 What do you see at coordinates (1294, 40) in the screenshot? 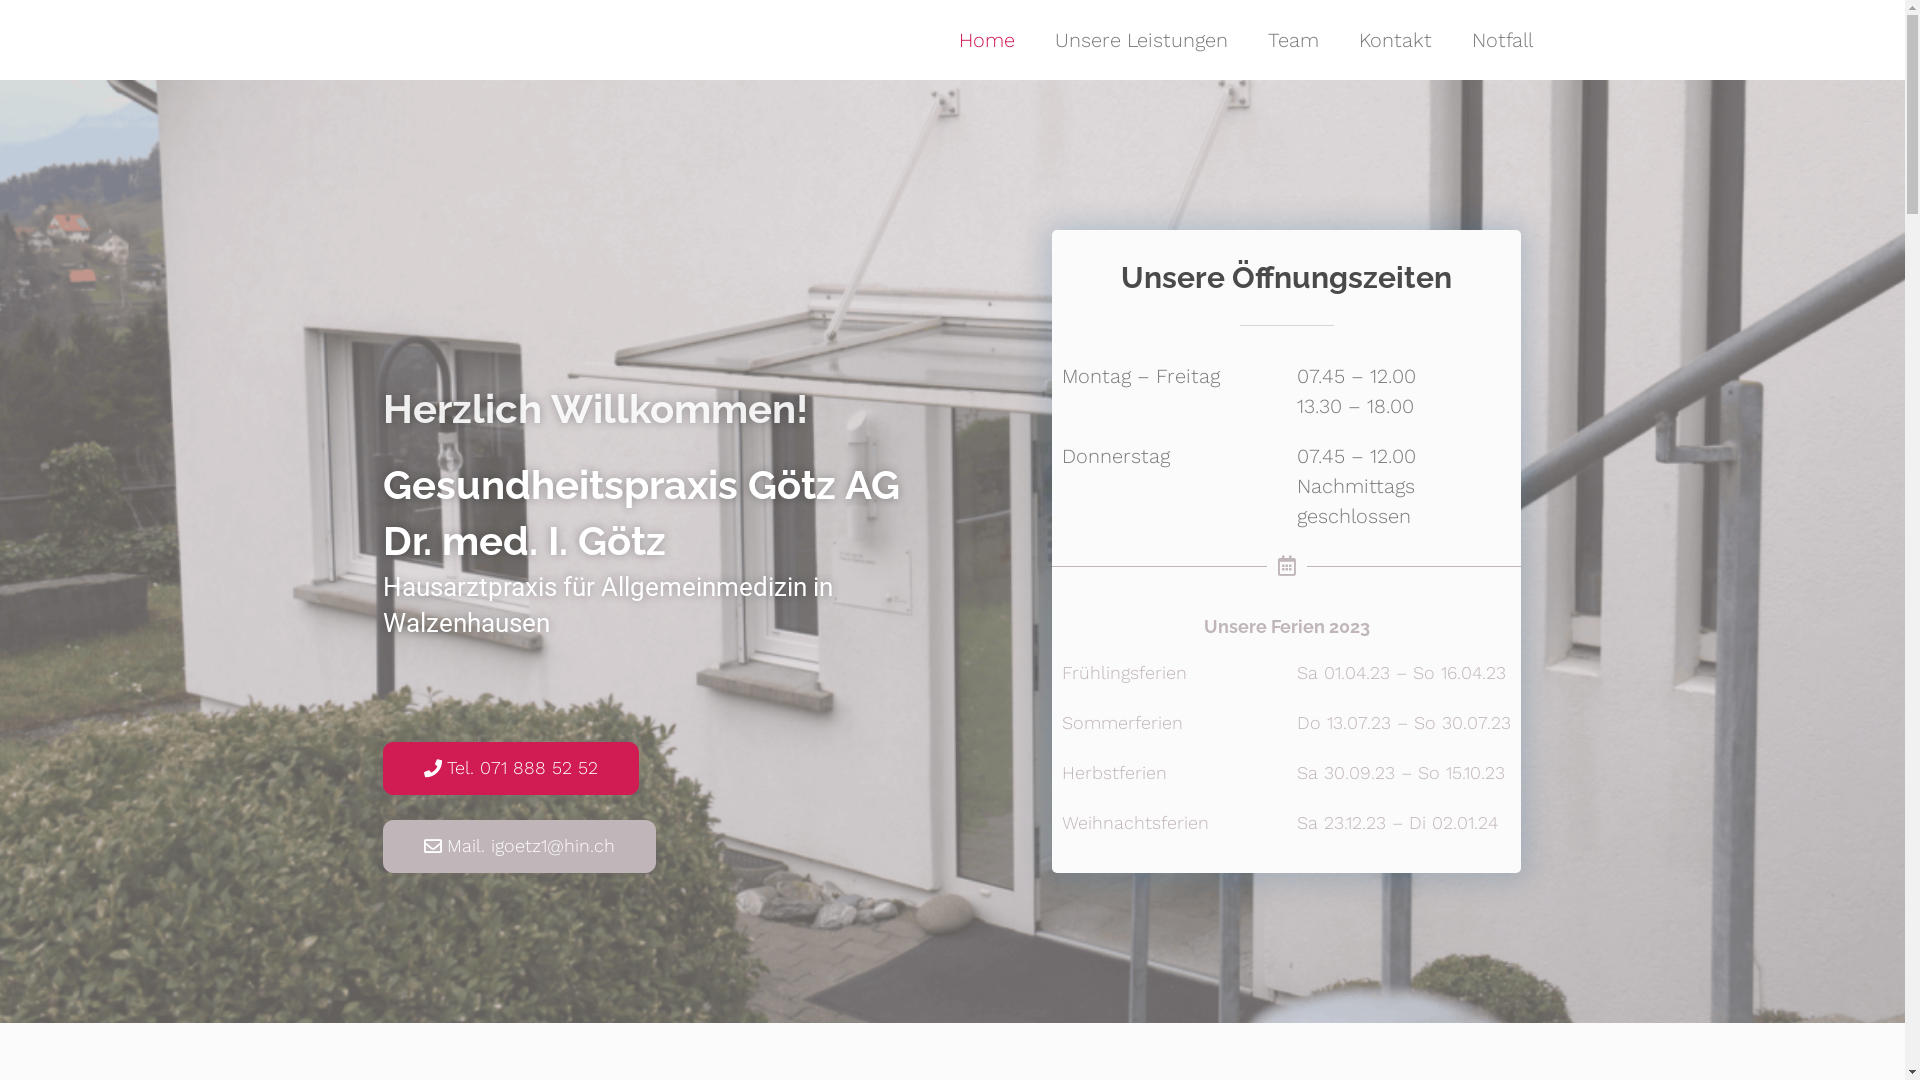
I see `Team` at bounding box center [1294, 40].